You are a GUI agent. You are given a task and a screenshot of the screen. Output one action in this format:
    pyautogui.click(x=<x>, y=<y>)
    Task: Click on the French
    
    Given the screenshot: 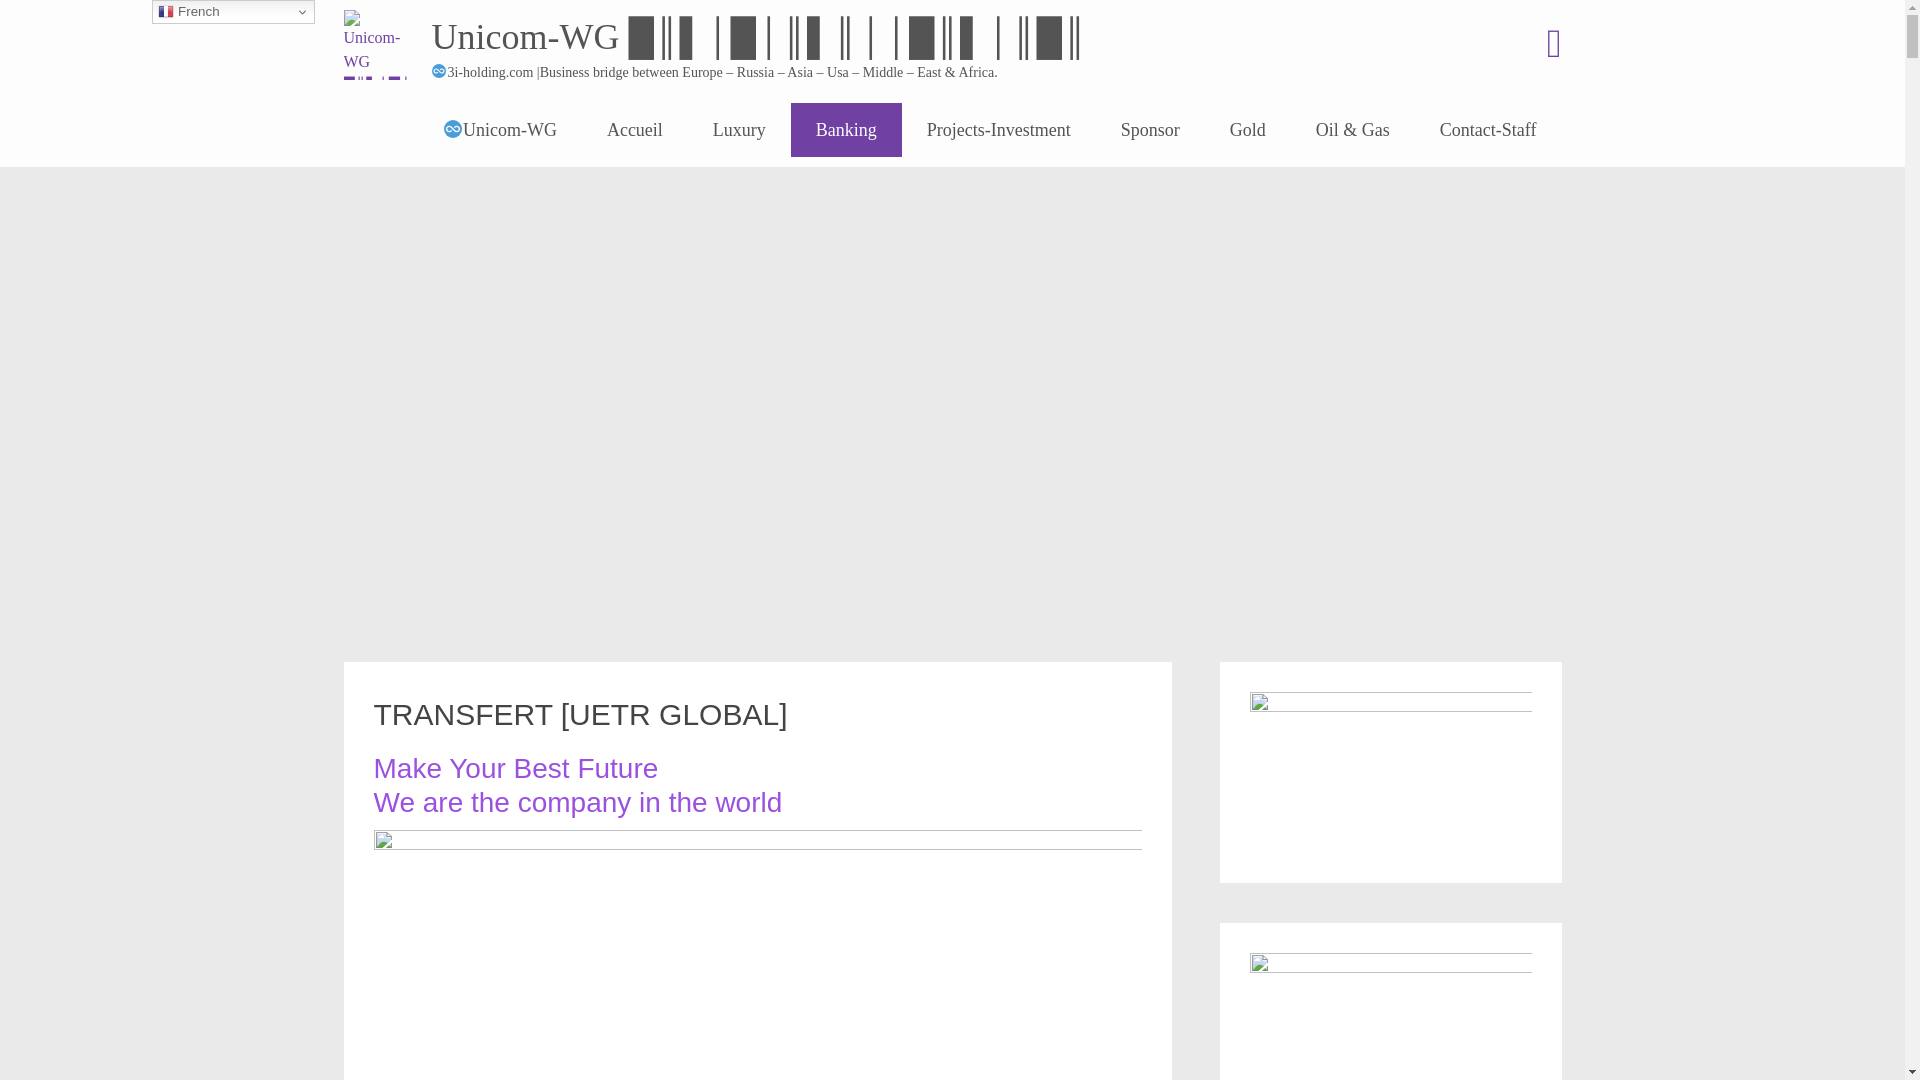 What is the action you would take?
    pyautogui.click(x=234, y=12)
    